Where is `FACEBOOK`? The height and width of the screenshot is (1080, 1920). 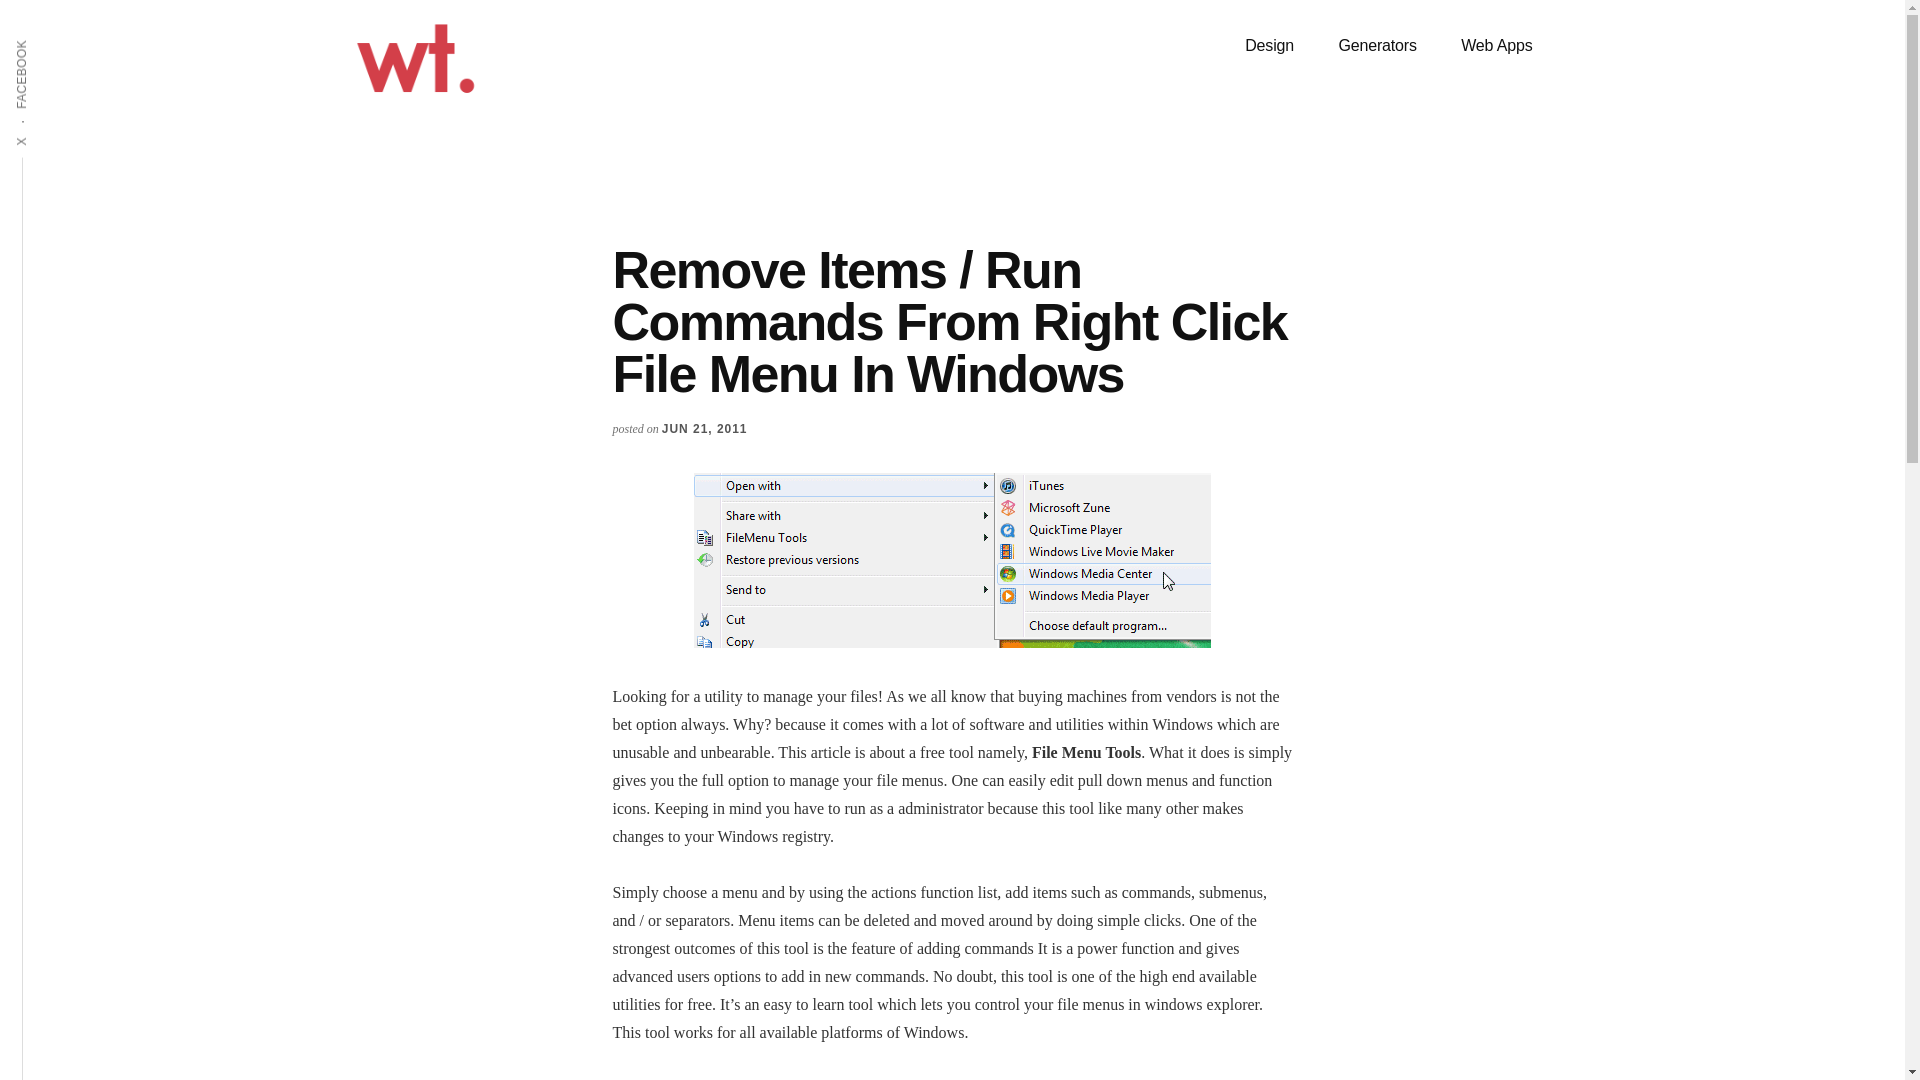
FACEBOOK is located at coordinates (58, 38).